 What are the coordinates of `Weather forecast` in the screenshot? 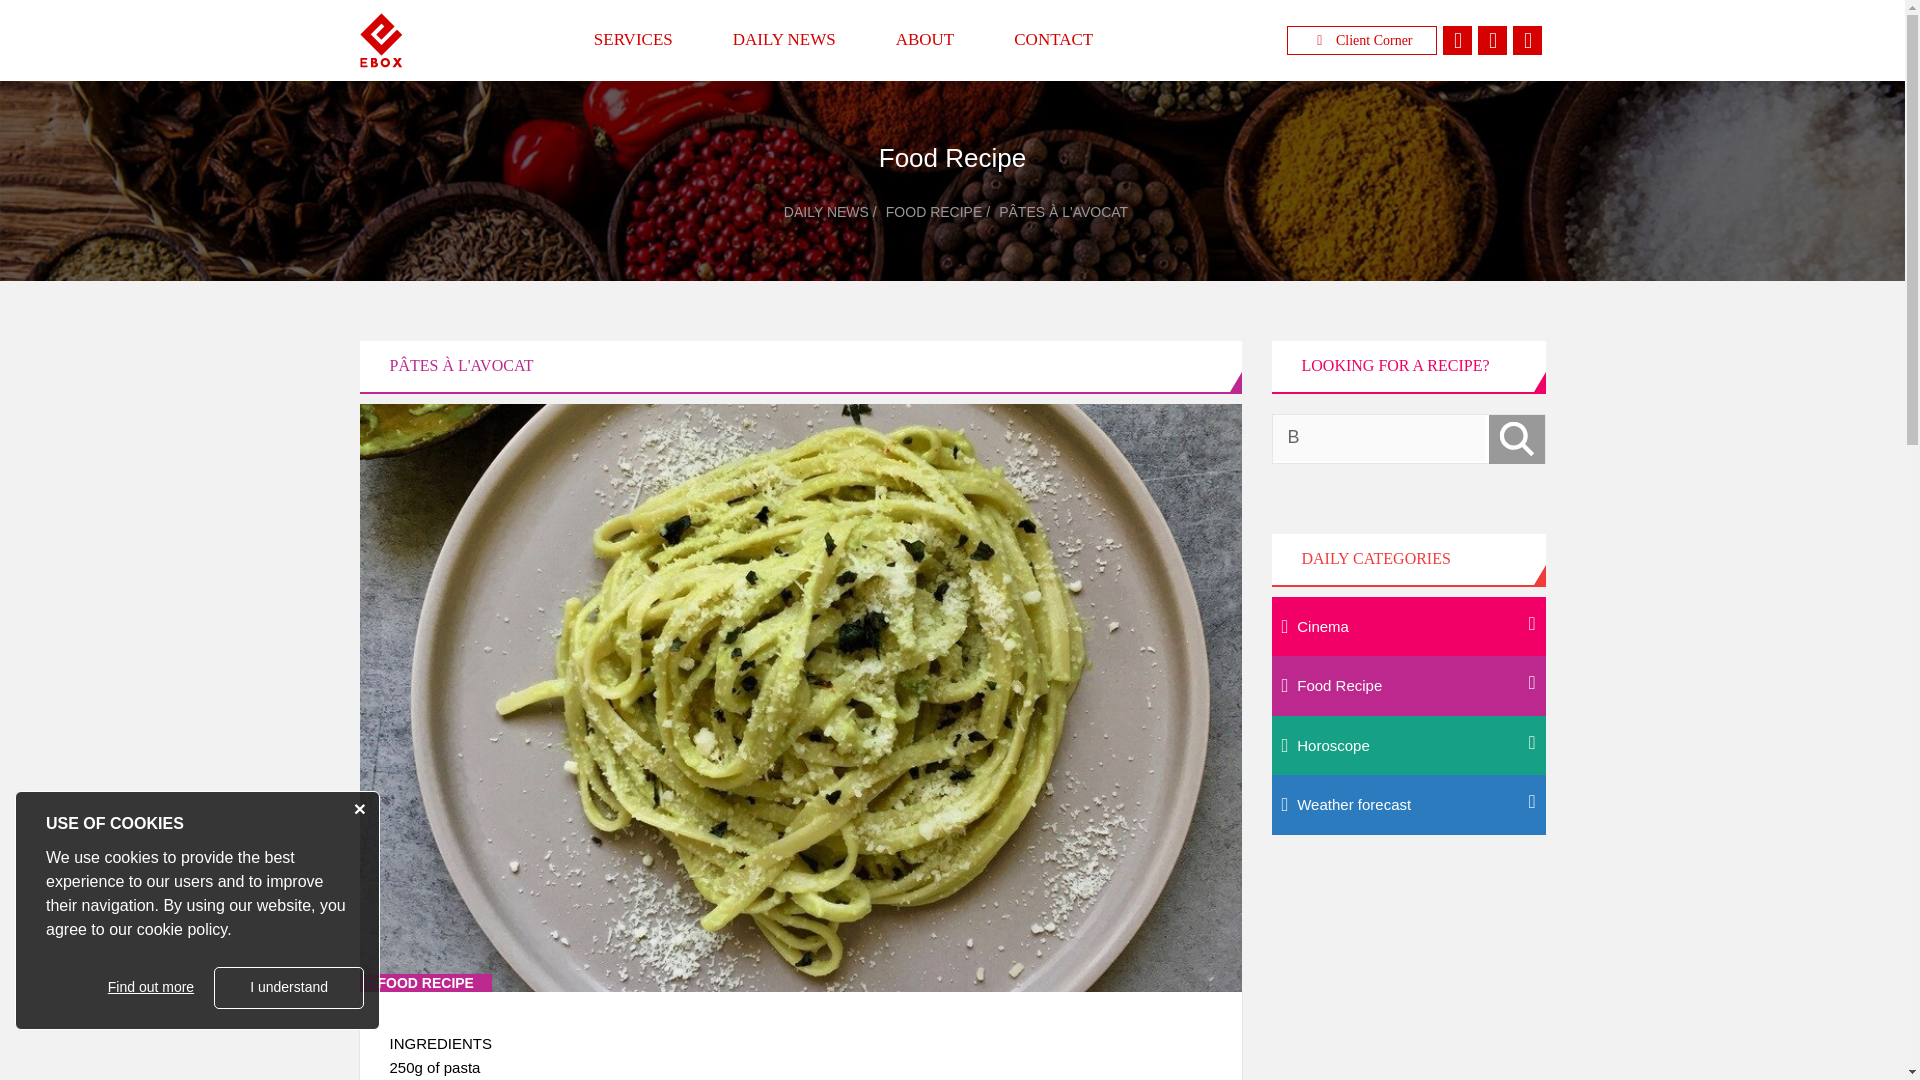 It's located at (1408, 804).